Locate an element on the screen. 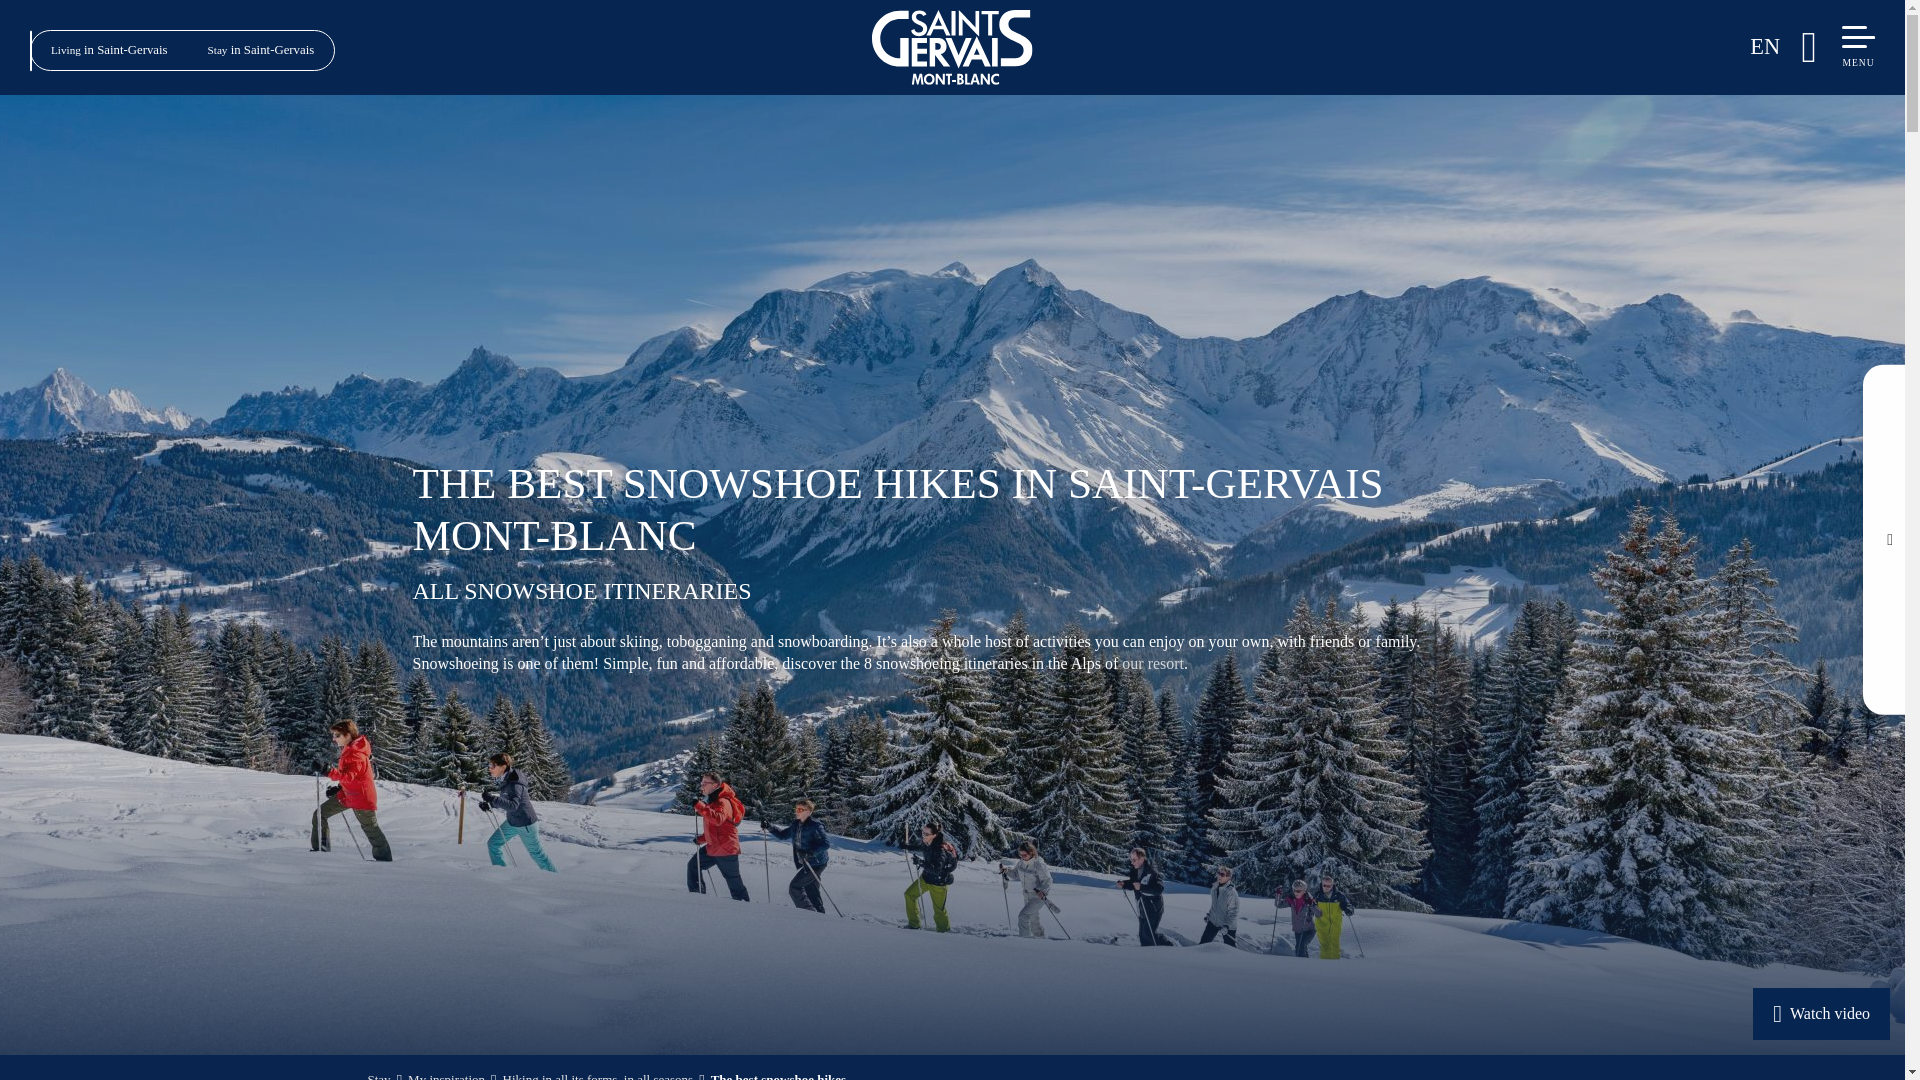 This screenshot has width=1920, height=1080. Stay is located at coordinates (380, 1076).